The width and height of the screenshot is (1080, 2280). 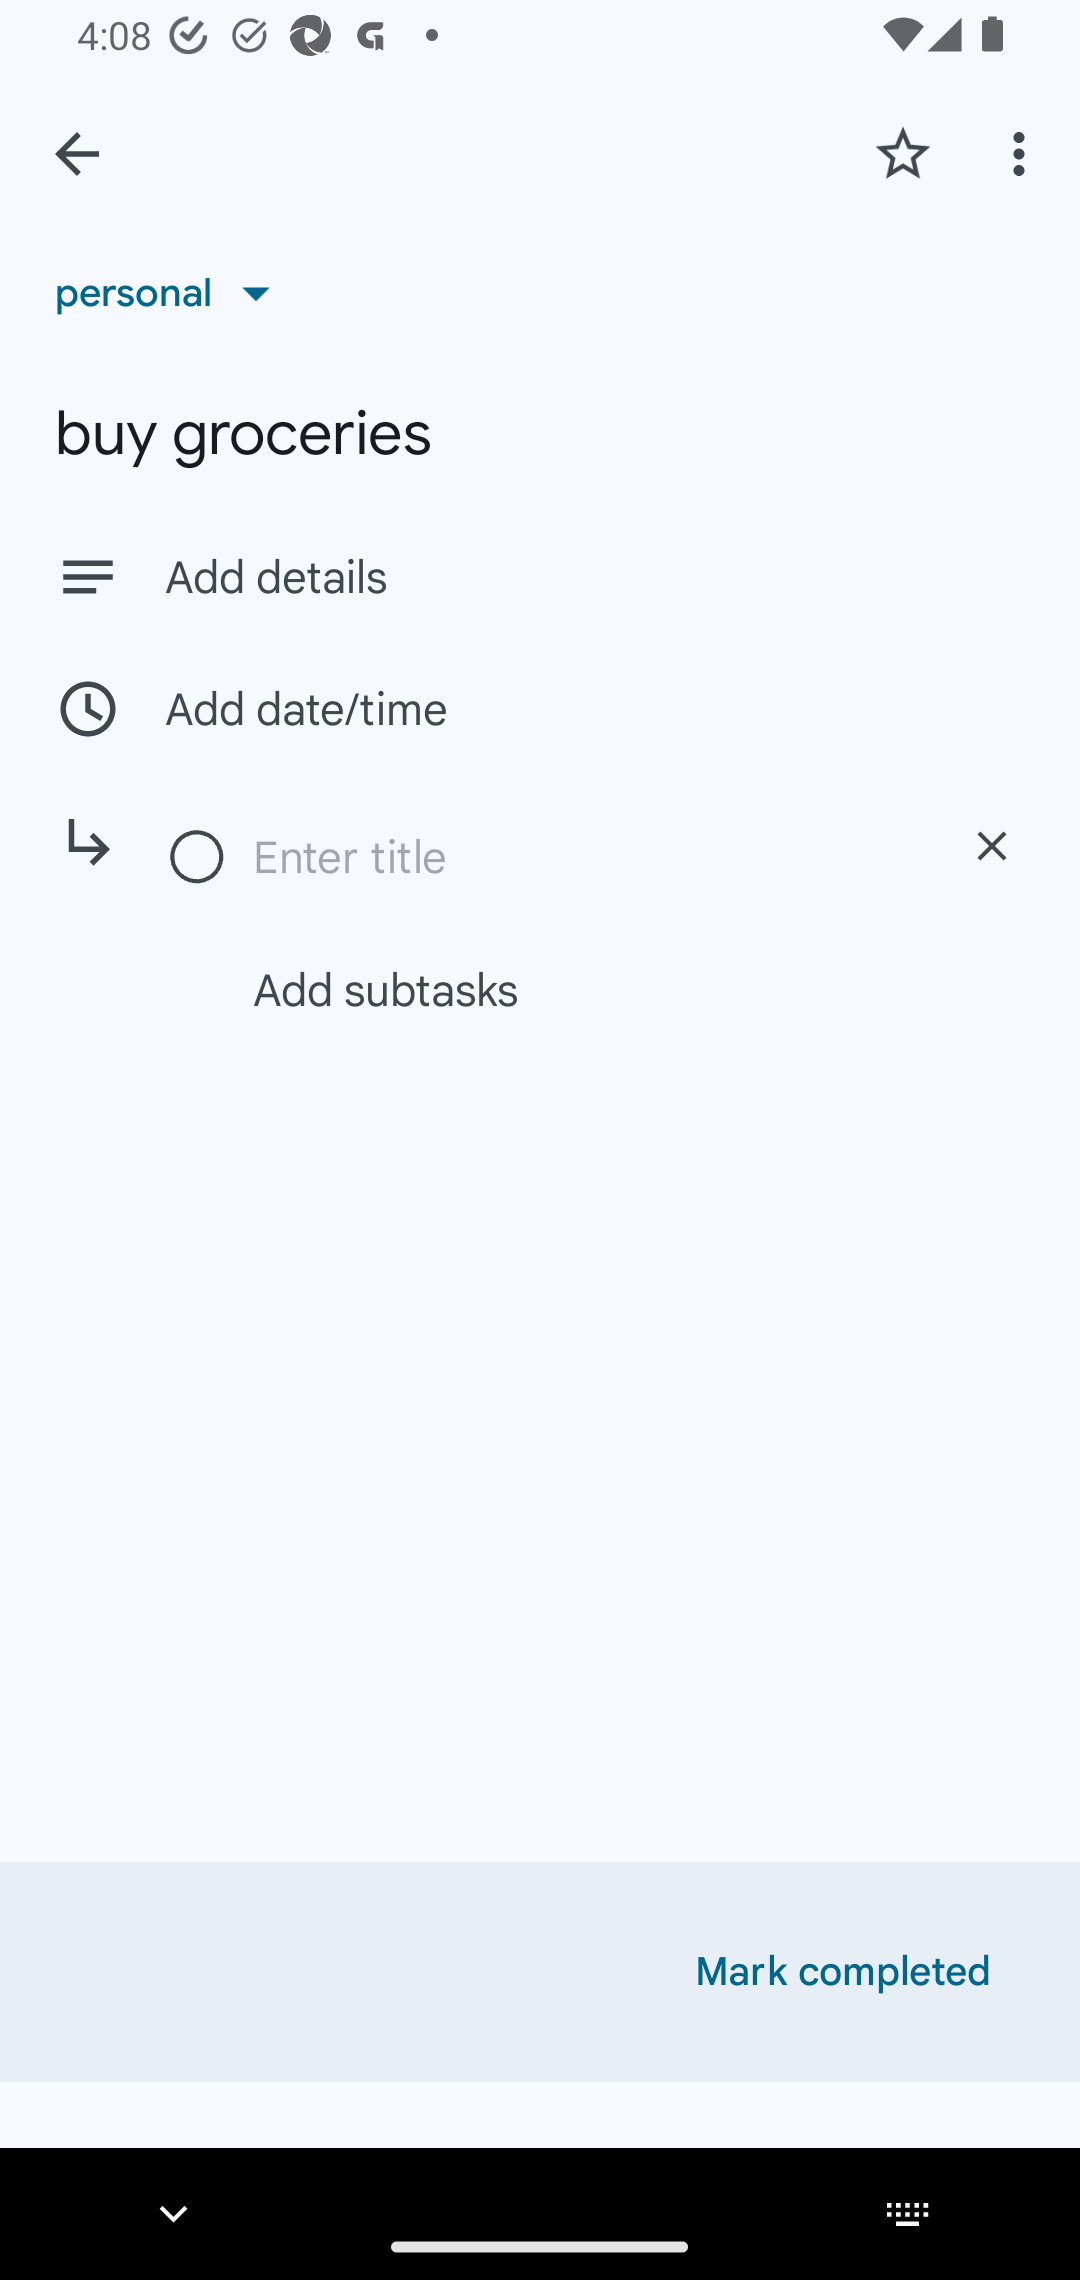 What do you see at coordinates (540, 434) in the screenshot?
I see `buy groceries` at bounding box center [540, 434].